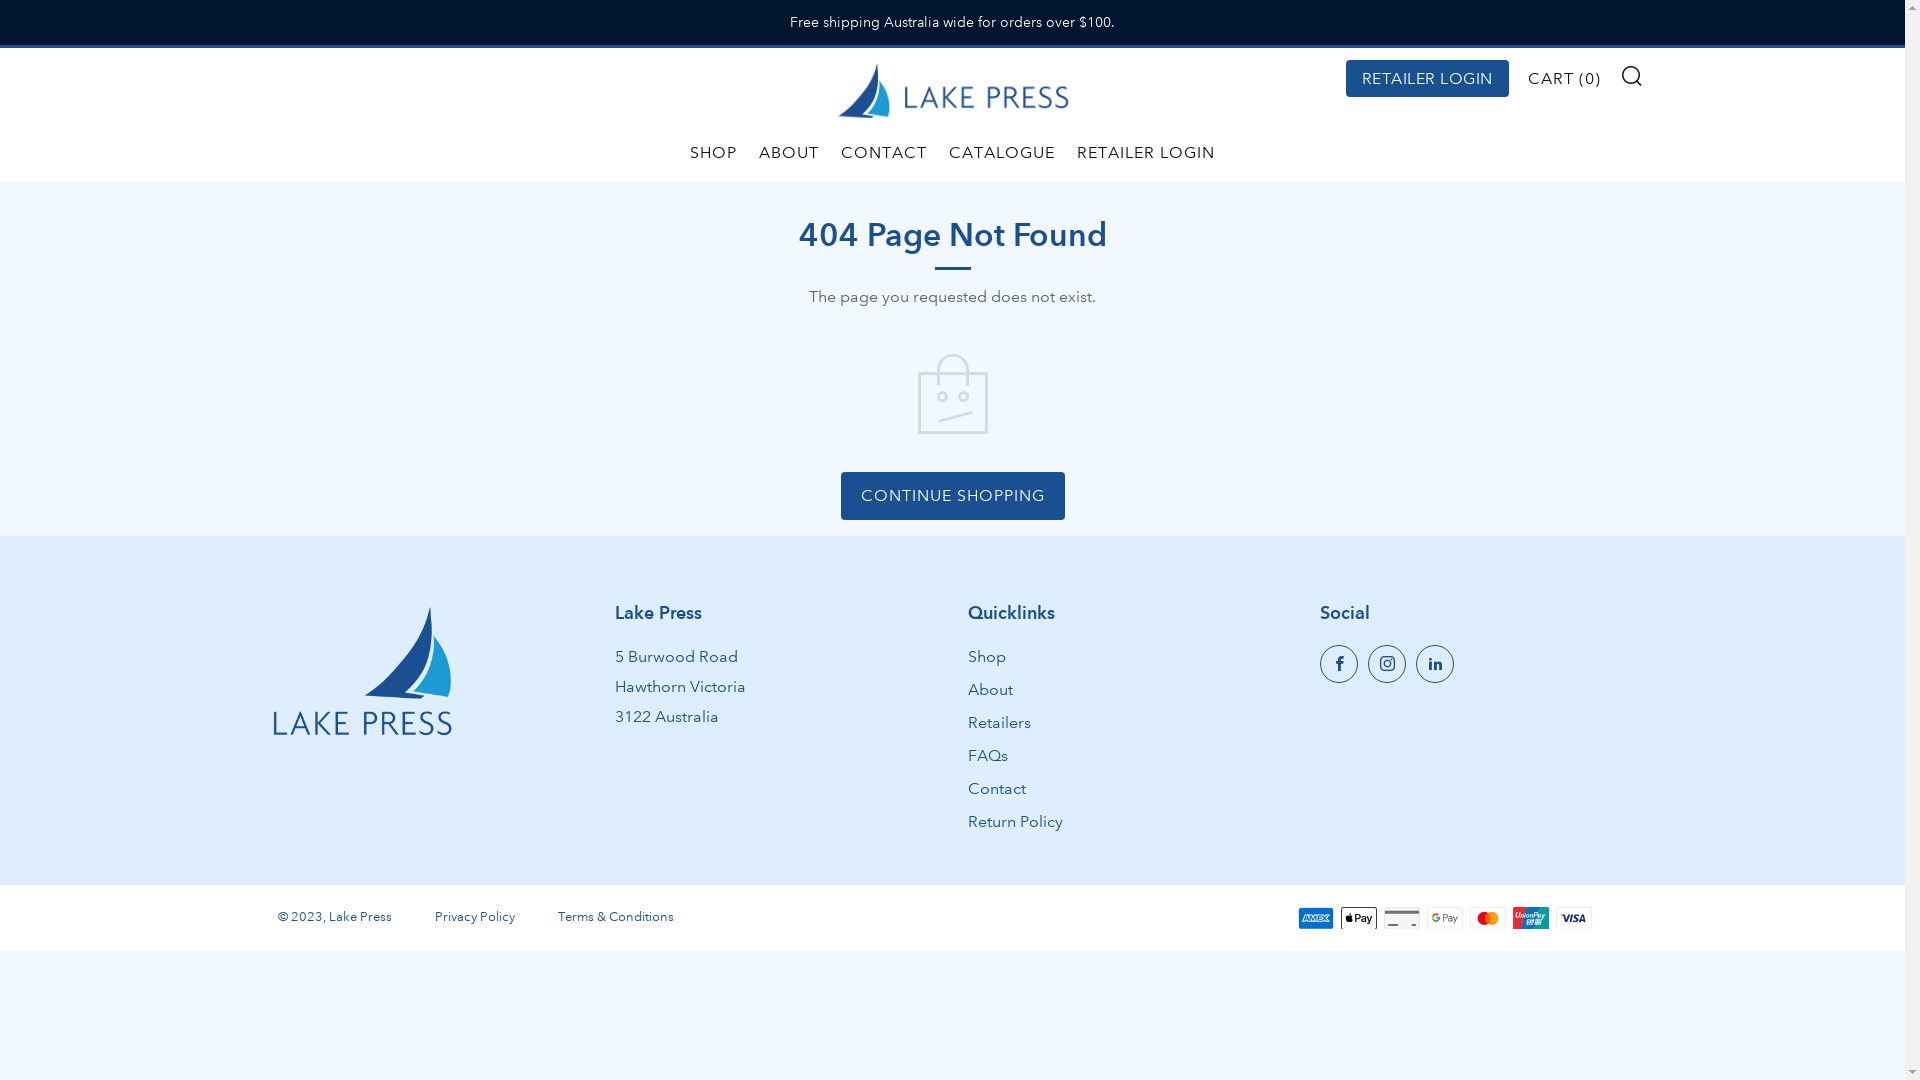 The image size is (1920, 1080). Describe the element at coordinates (997, 788) in the screenshot. I see `Contact` at that location.